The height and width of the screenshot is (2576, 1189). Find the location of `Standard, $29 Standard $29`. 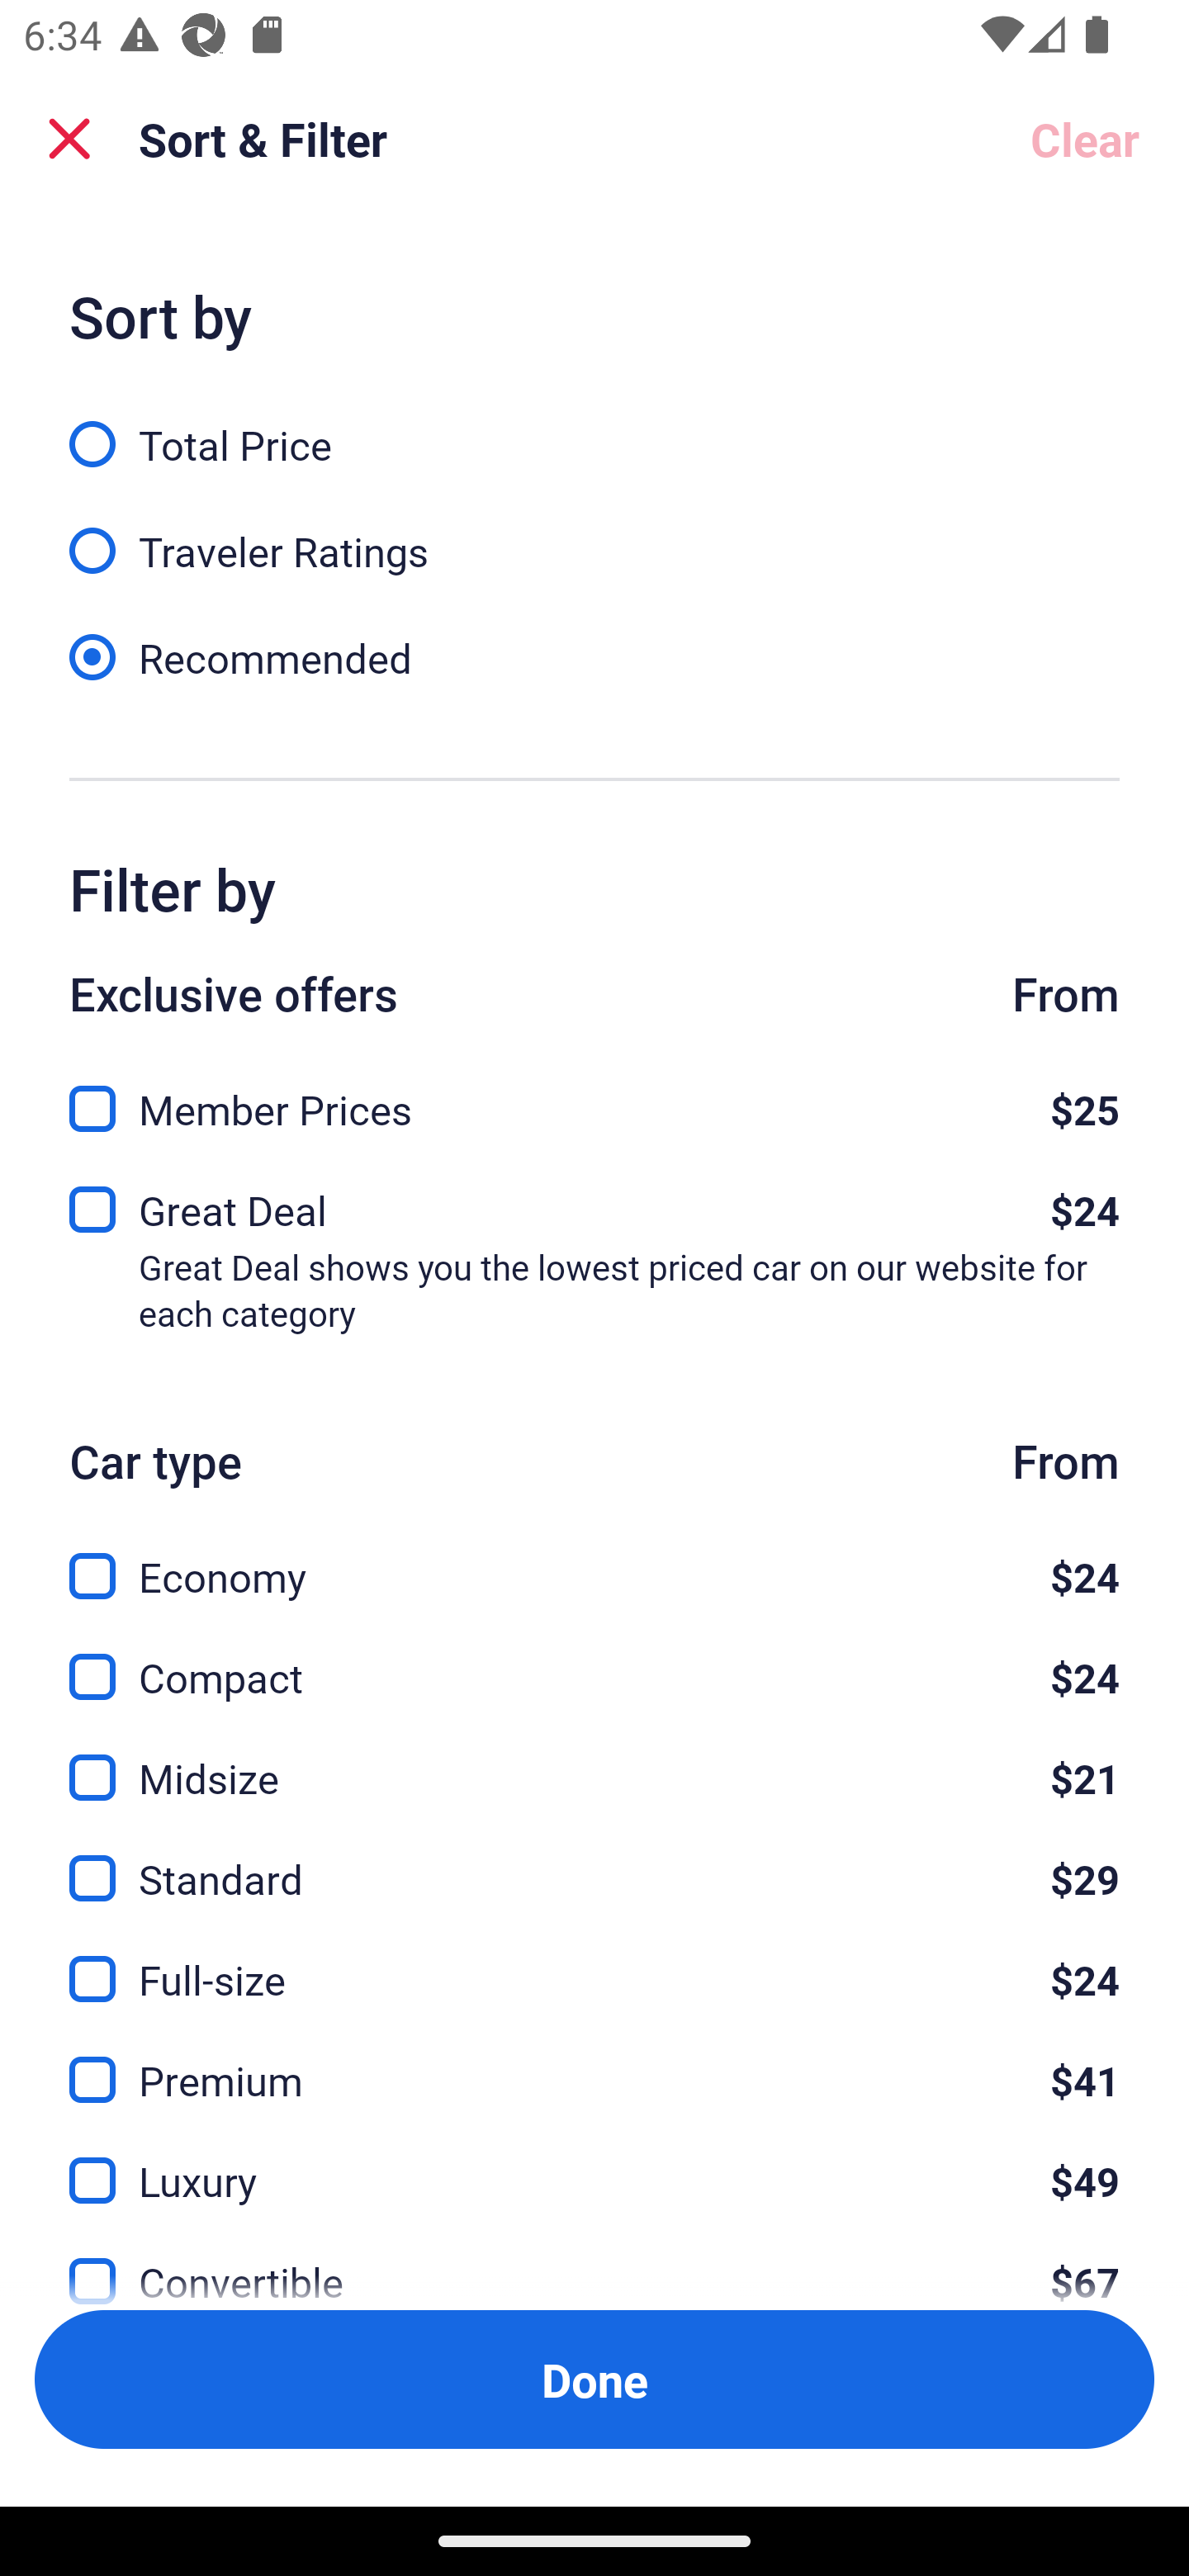

Standard, $29 Standard $29 is located at coordinates (594, 1861).